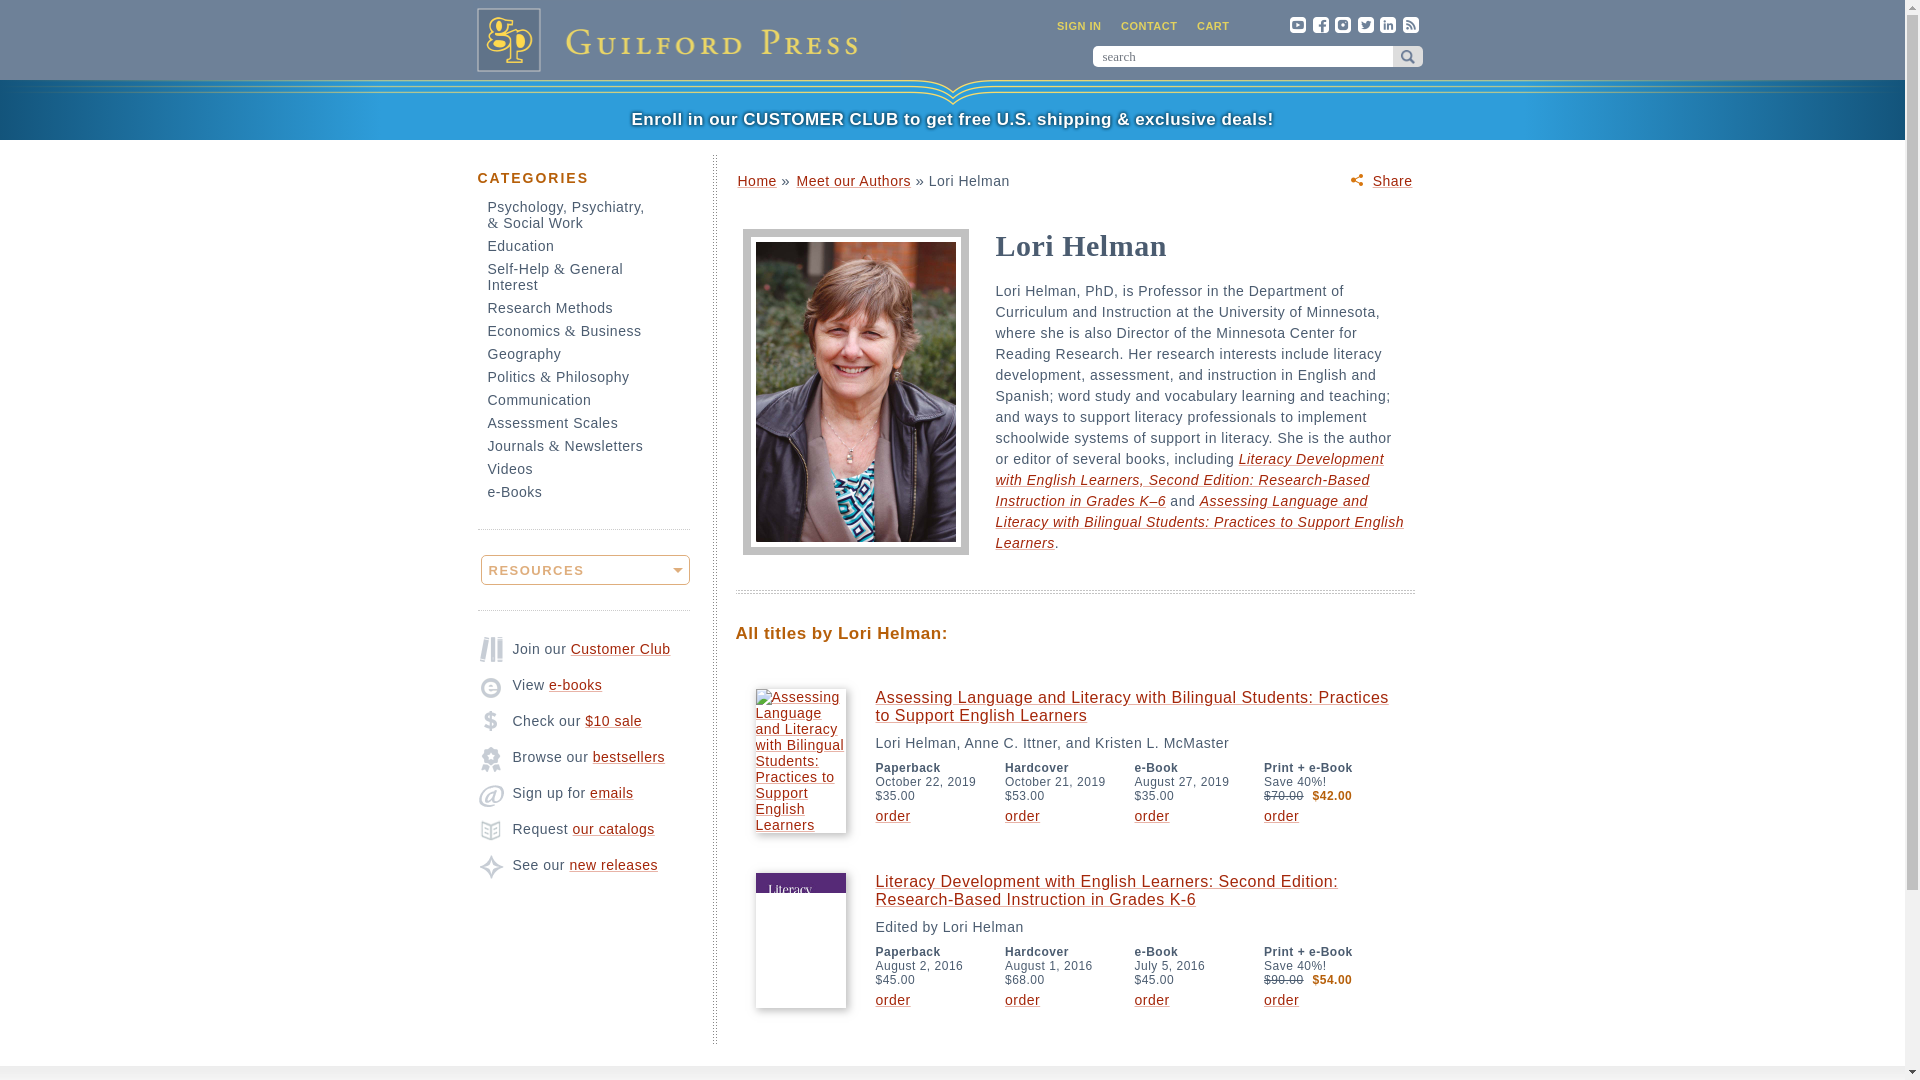 The width and height of the screenshot is (1920, 1080). I want to click on CONTACT, so click(1148, 26).